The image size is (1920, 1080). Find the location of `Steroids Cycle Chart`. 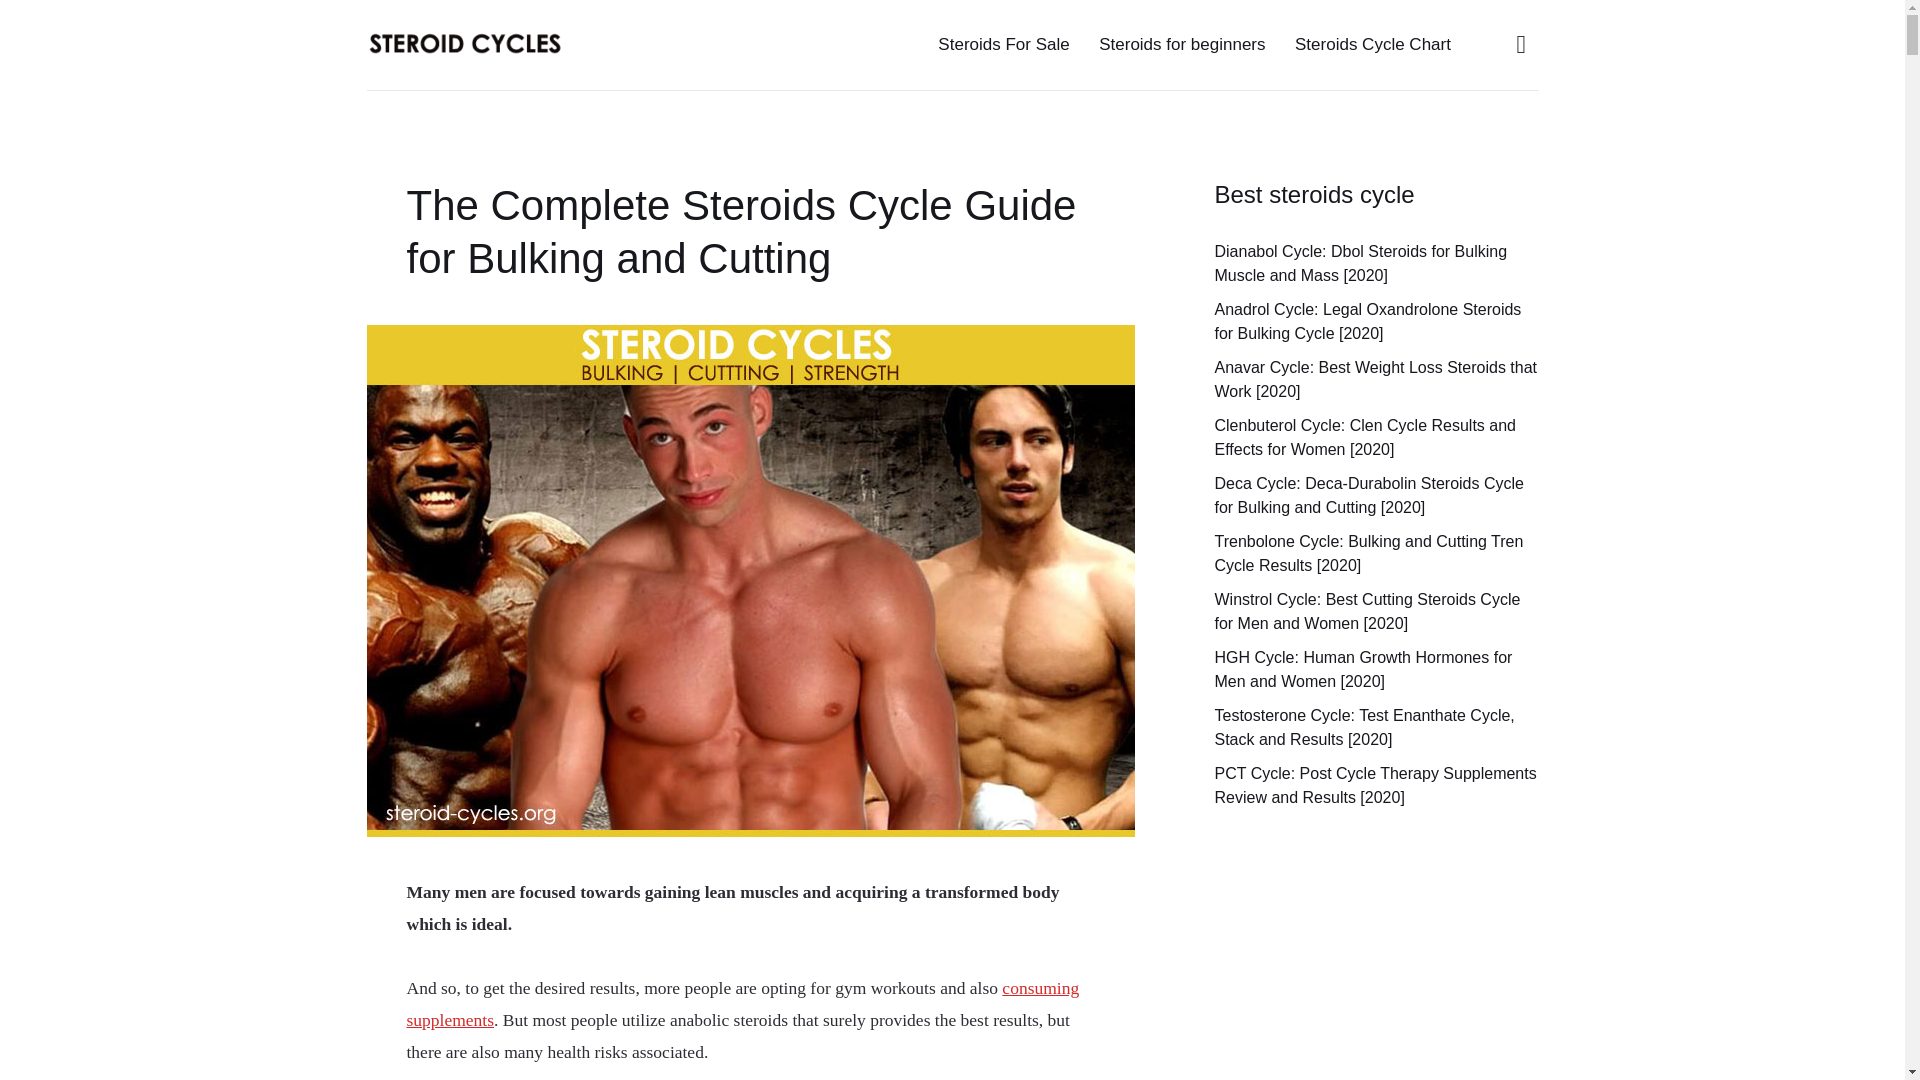

Steroids Cycle Chart is located at coordinates (1372, 44).